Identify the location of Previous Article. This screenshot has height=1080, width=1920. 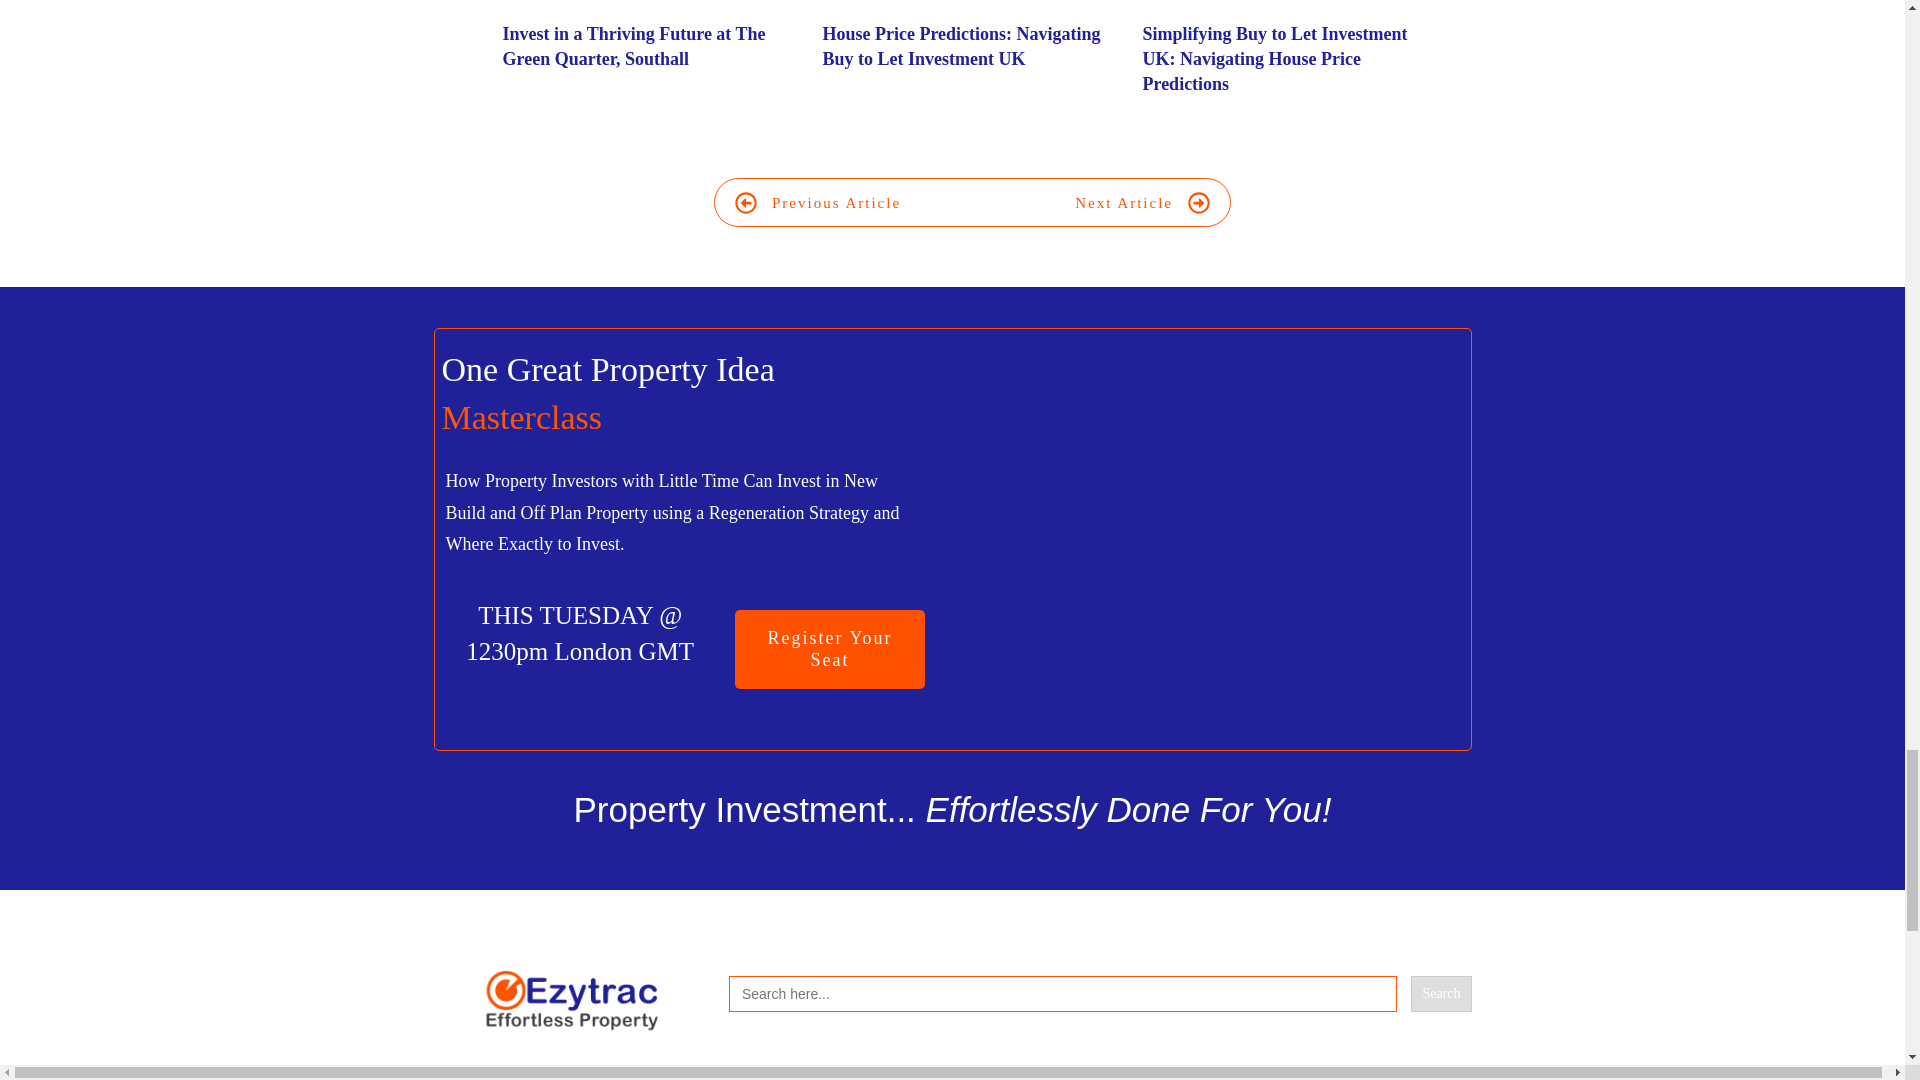
(818, 202).